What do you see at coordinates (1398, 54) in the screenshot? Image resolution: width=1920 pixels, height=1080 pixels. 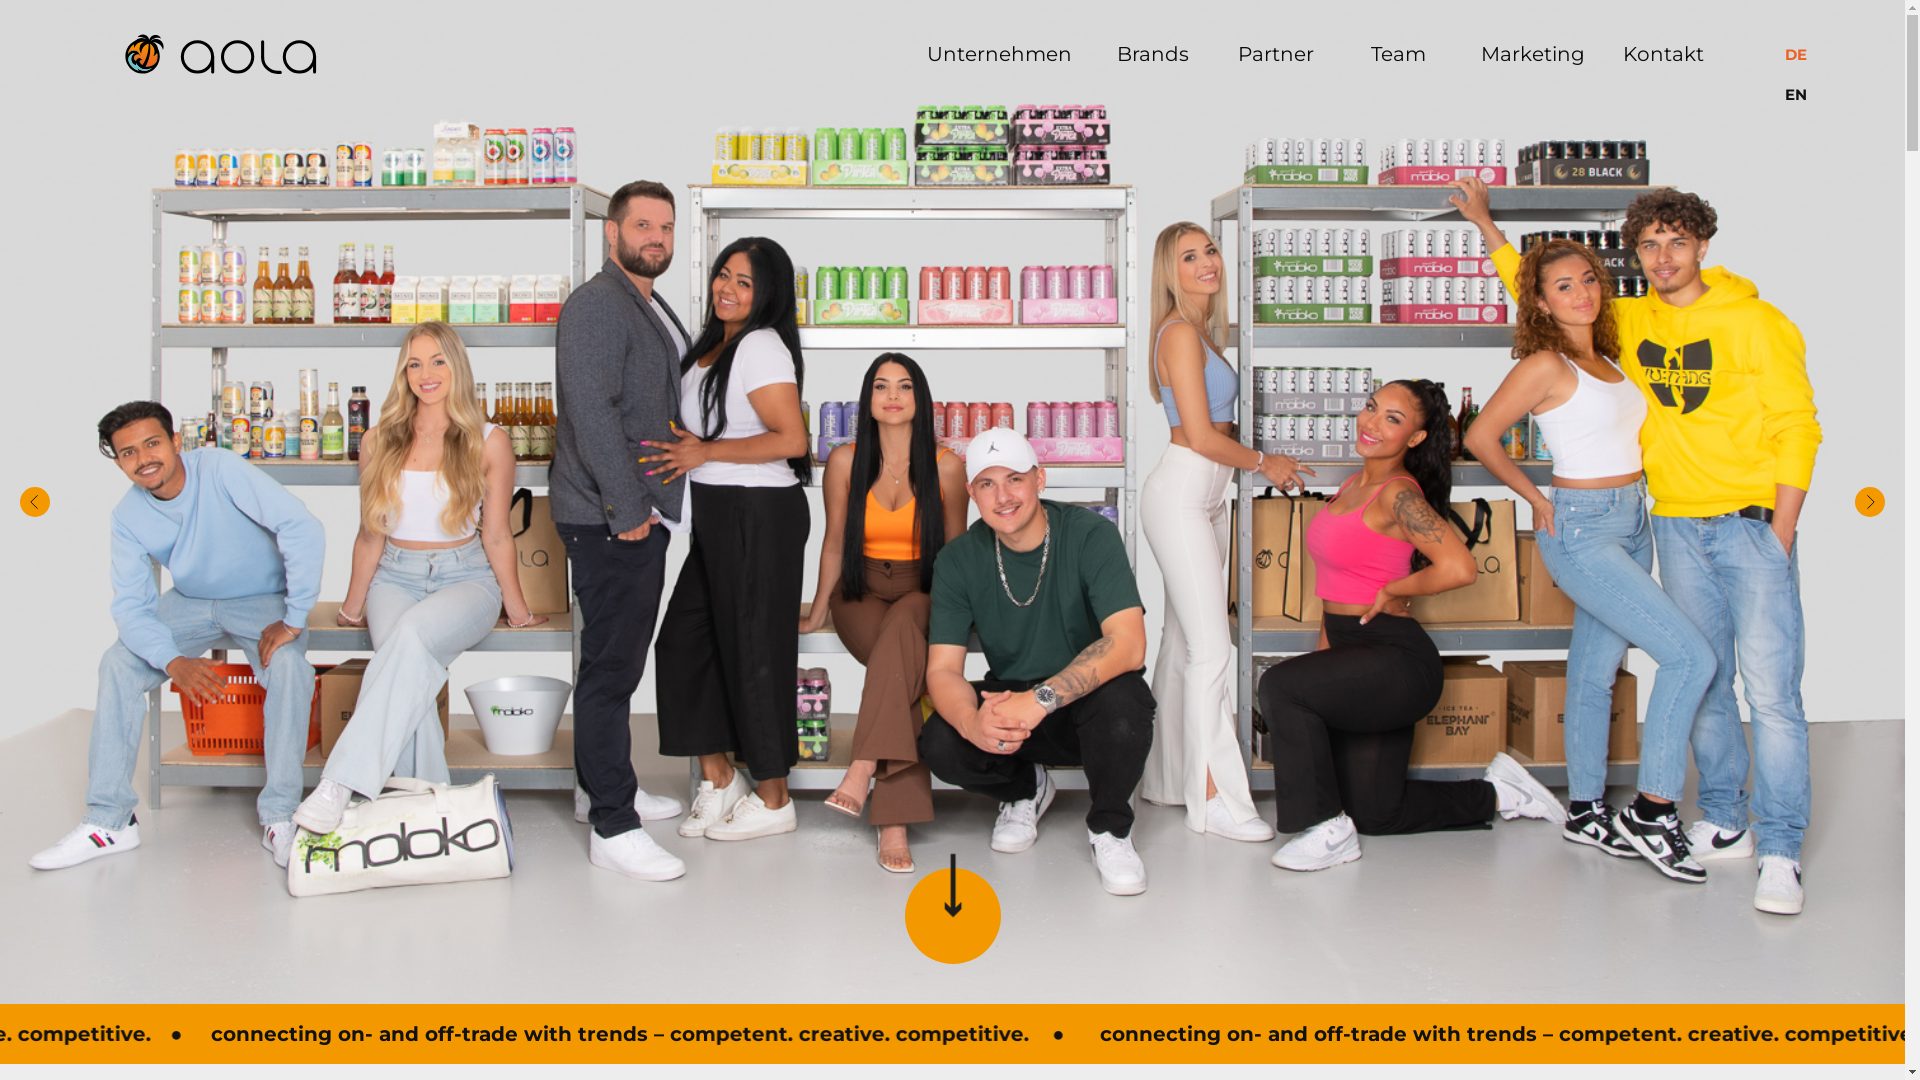 I see `Team` at bounding box center [1398, 54].